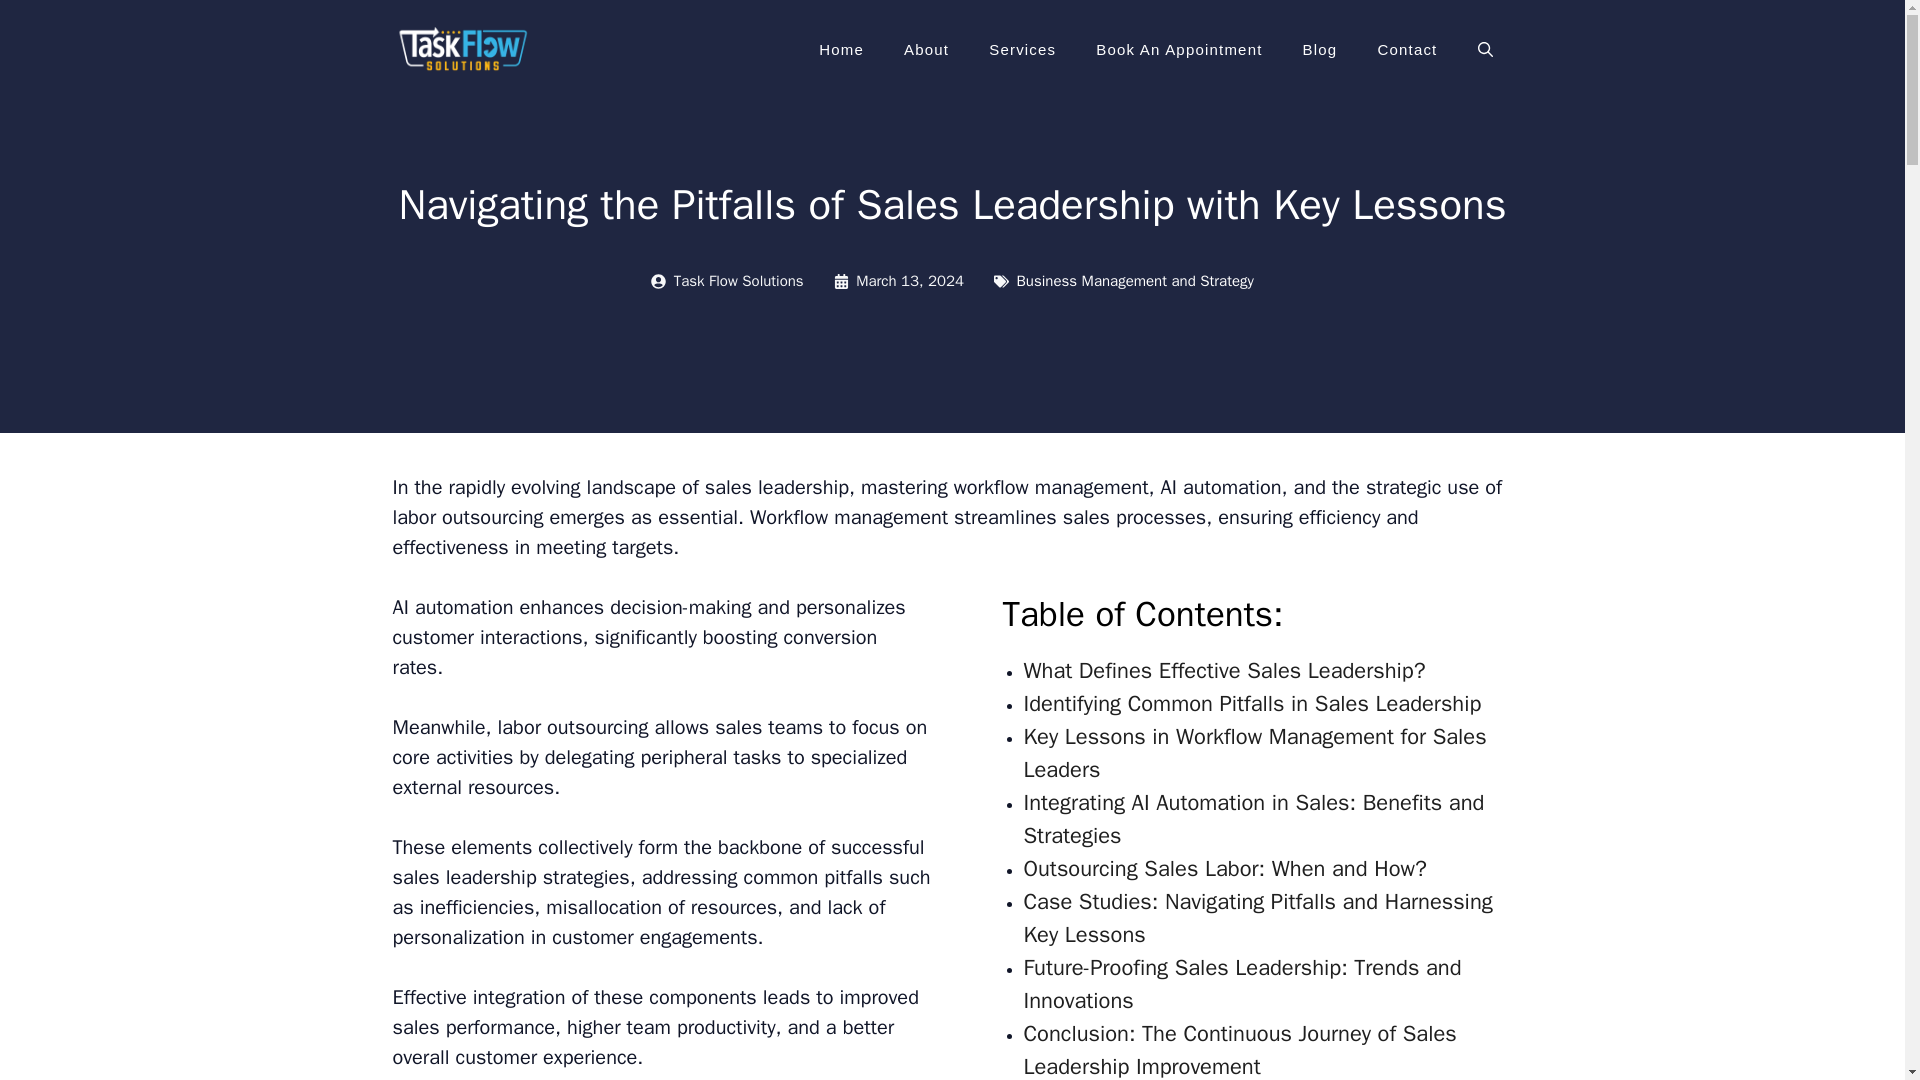 The image size is (1920, 1080). What do you see at coordinates (1135, 281) in the screenshot?
I see `Business Management and Strategy` at bounding box center [1135, 281].